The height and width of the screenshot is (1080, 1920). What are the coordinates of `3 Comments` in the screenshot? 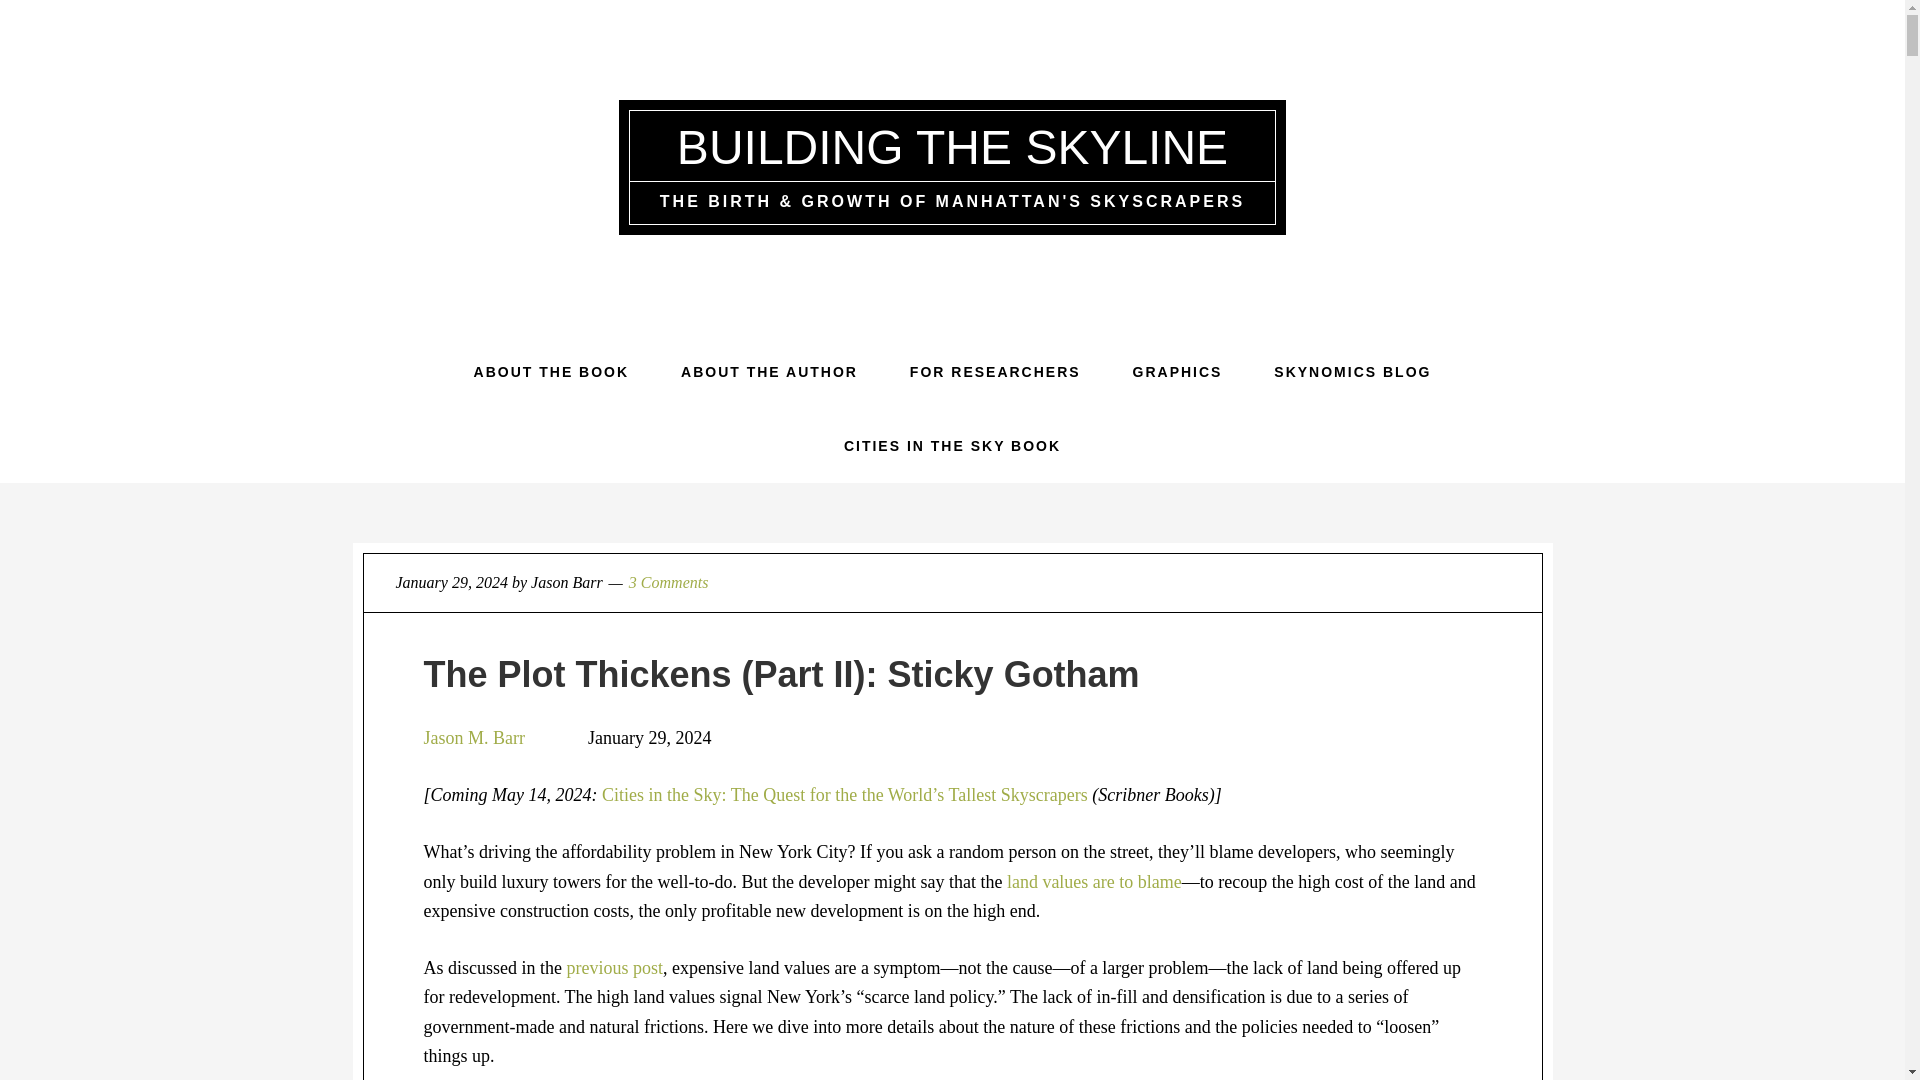 It's located at (668, 582).